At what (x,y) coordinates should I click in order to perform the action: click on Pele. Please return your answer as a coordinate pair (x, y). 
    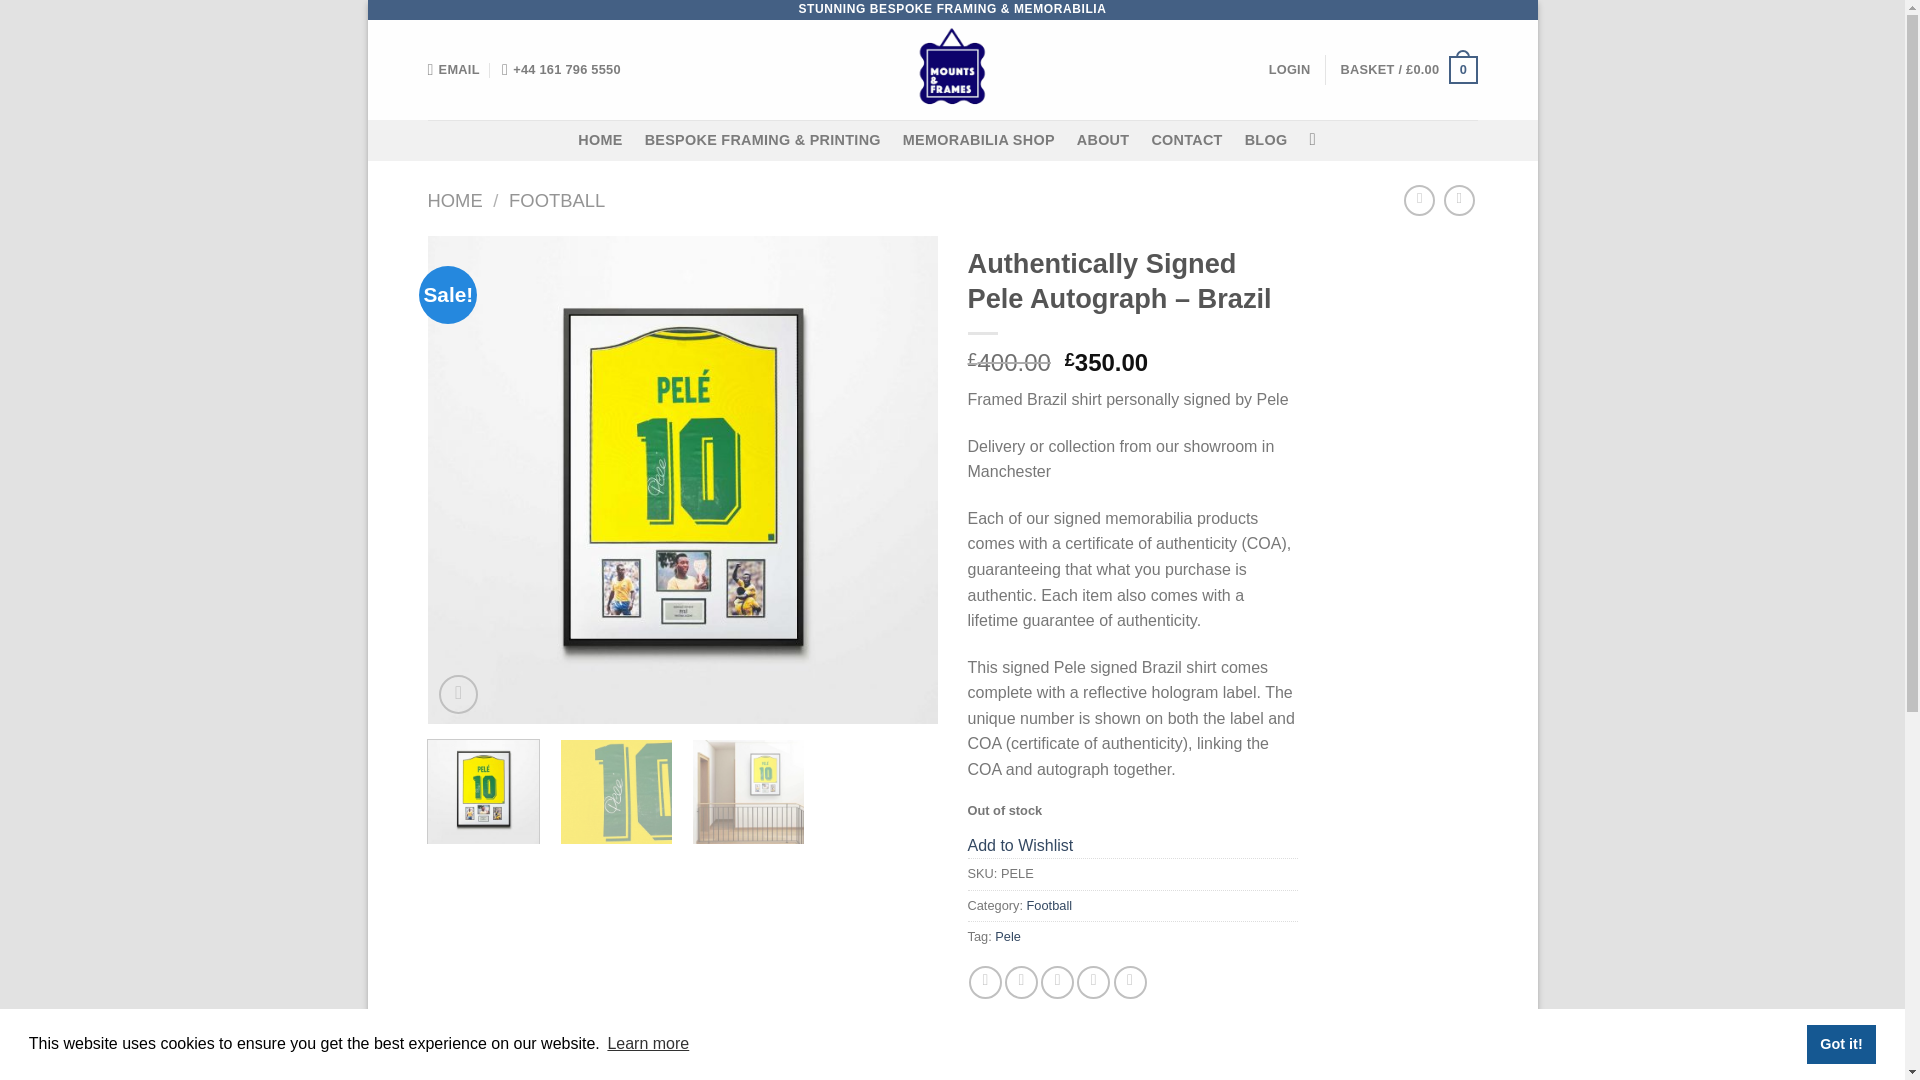
    Looking at the image, I should click on (1008, 936).